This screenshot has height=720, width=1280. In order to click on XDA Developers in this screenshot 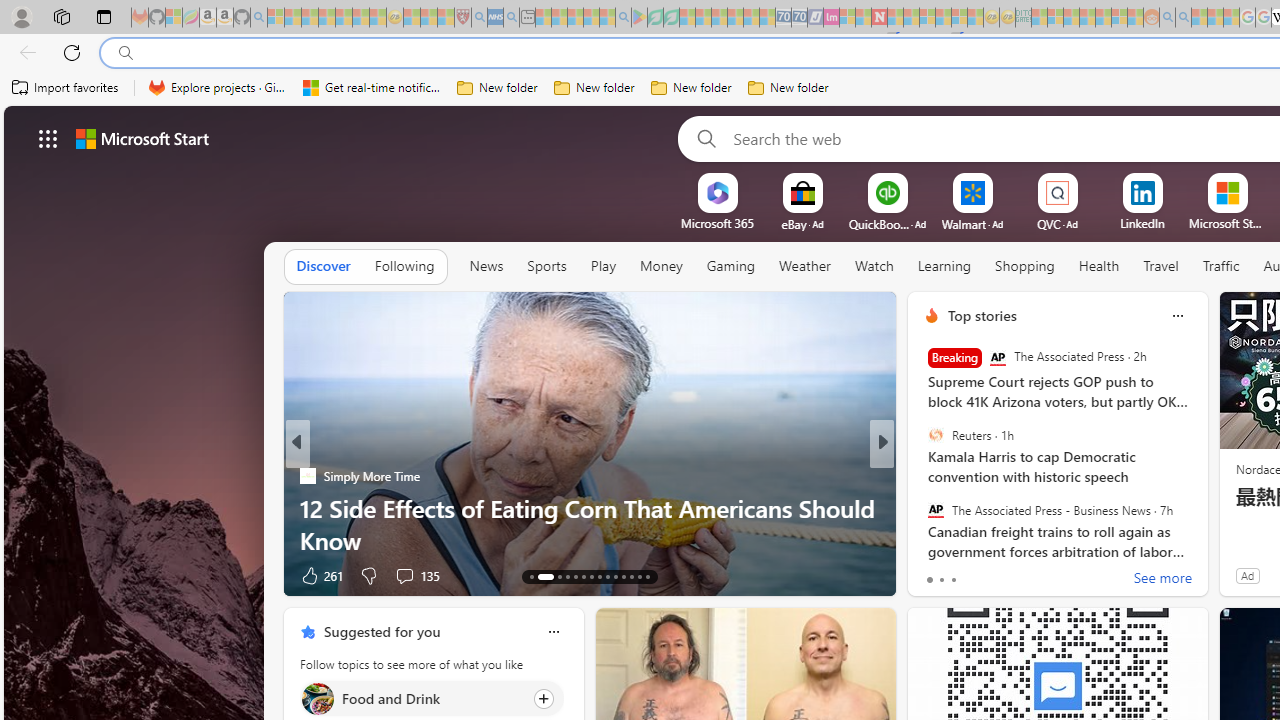, I will do `click(923, 508)`.